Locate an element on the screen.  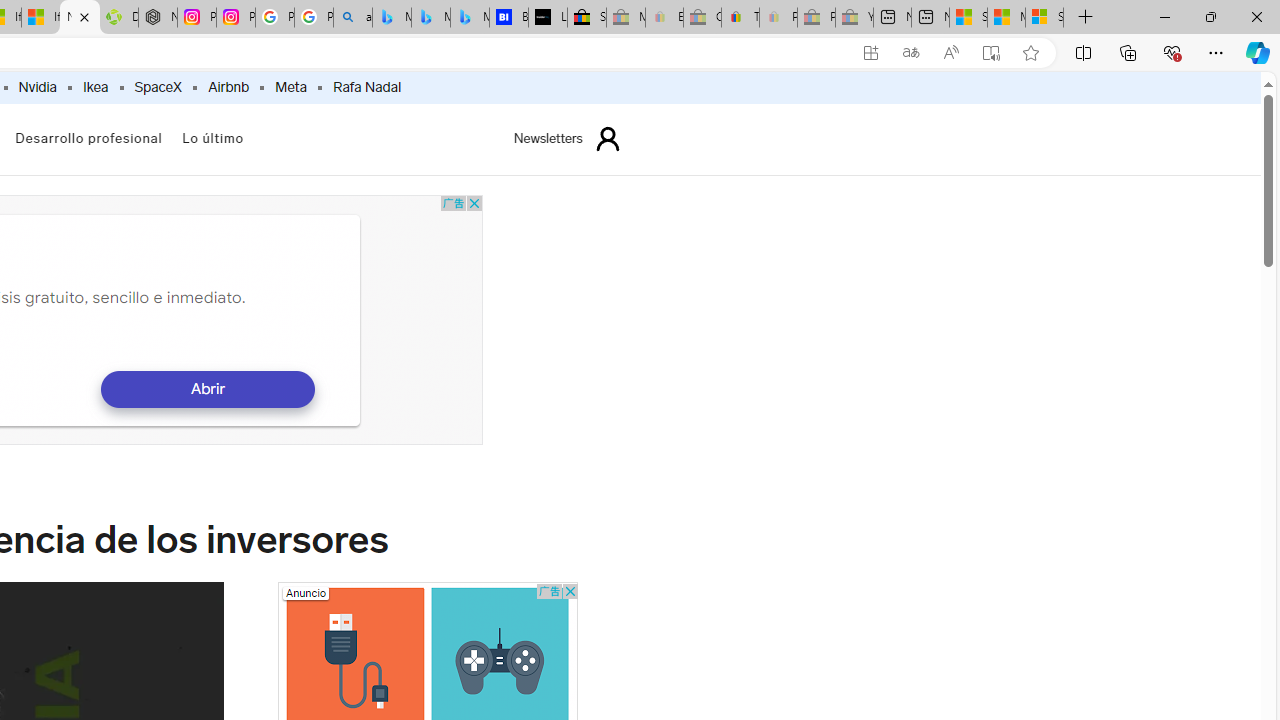
Enter Immersive Reader (F9) is located at coordinates (991, 53).